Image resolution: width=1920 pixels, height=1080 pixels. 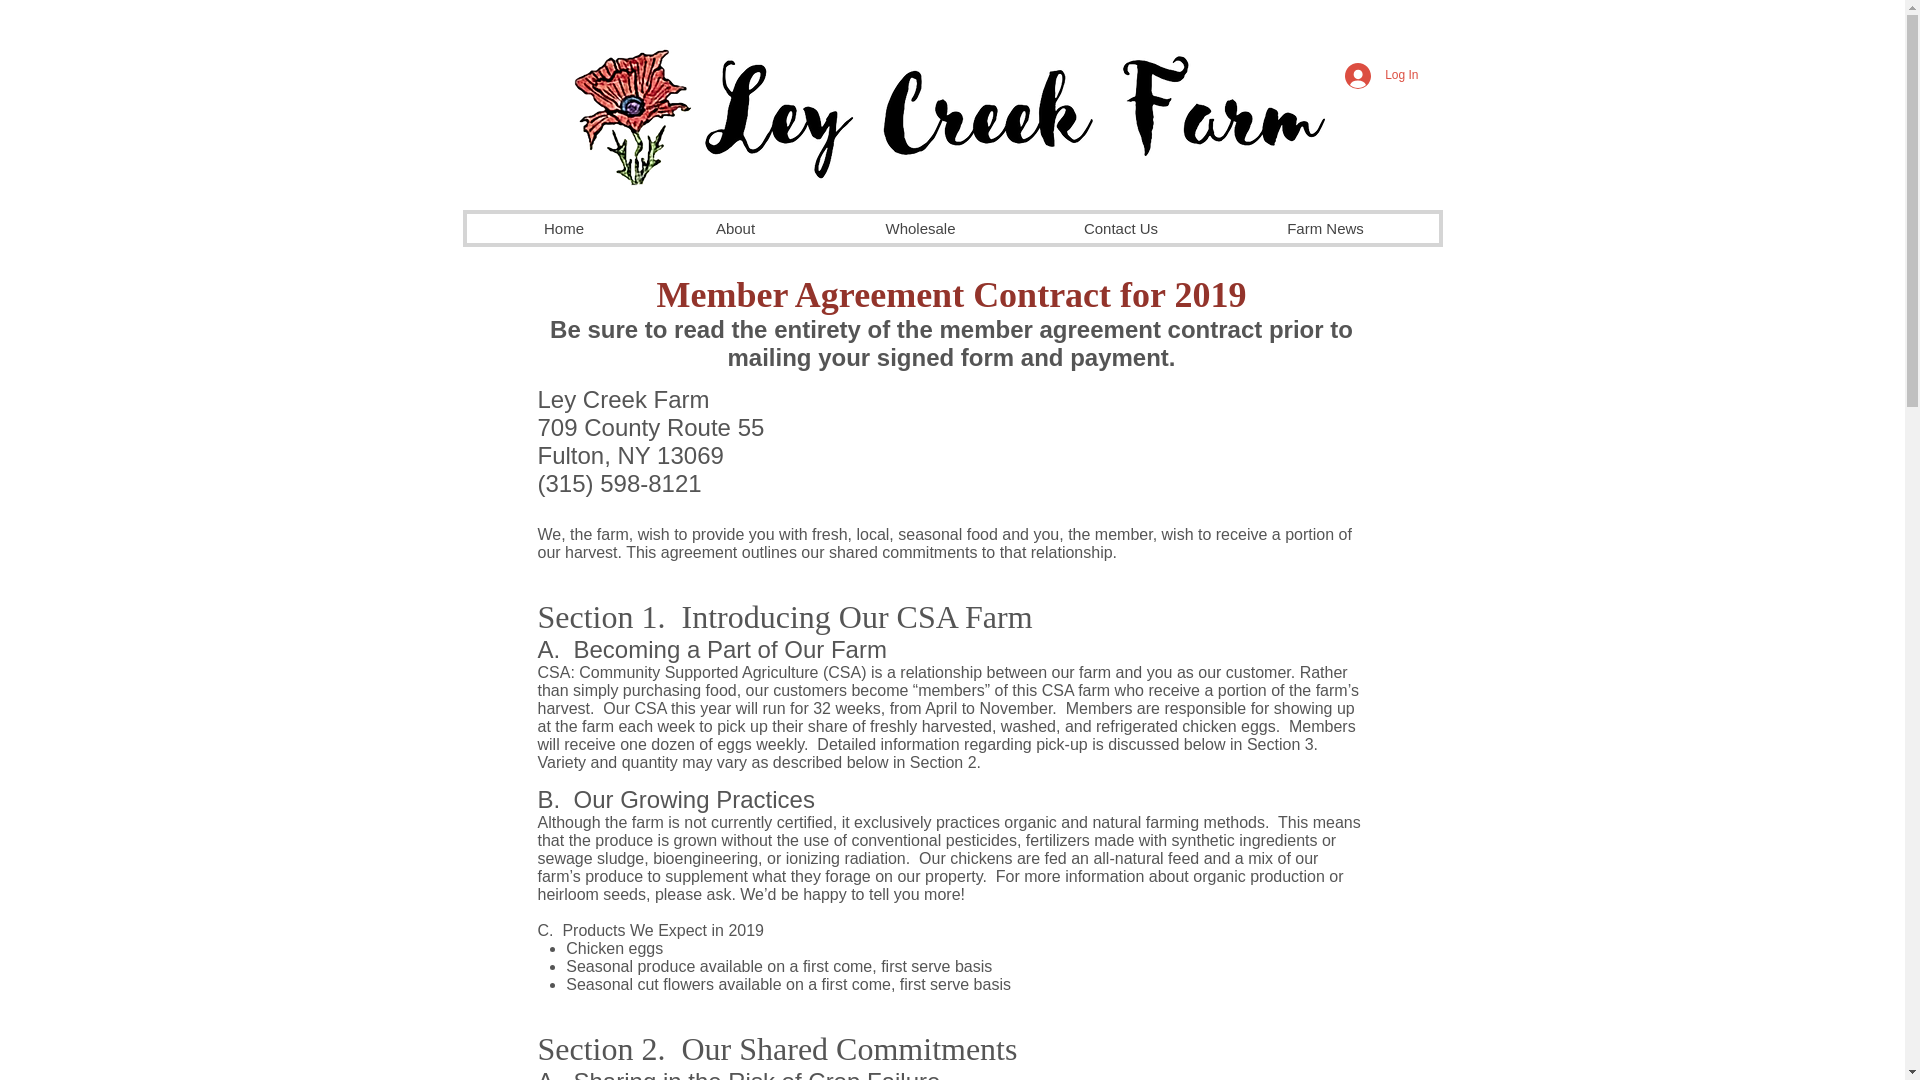 What do you see at coordinates (1324, 228) in the screenshot?
I see `Farm News` at bounding box center [1324, 228].